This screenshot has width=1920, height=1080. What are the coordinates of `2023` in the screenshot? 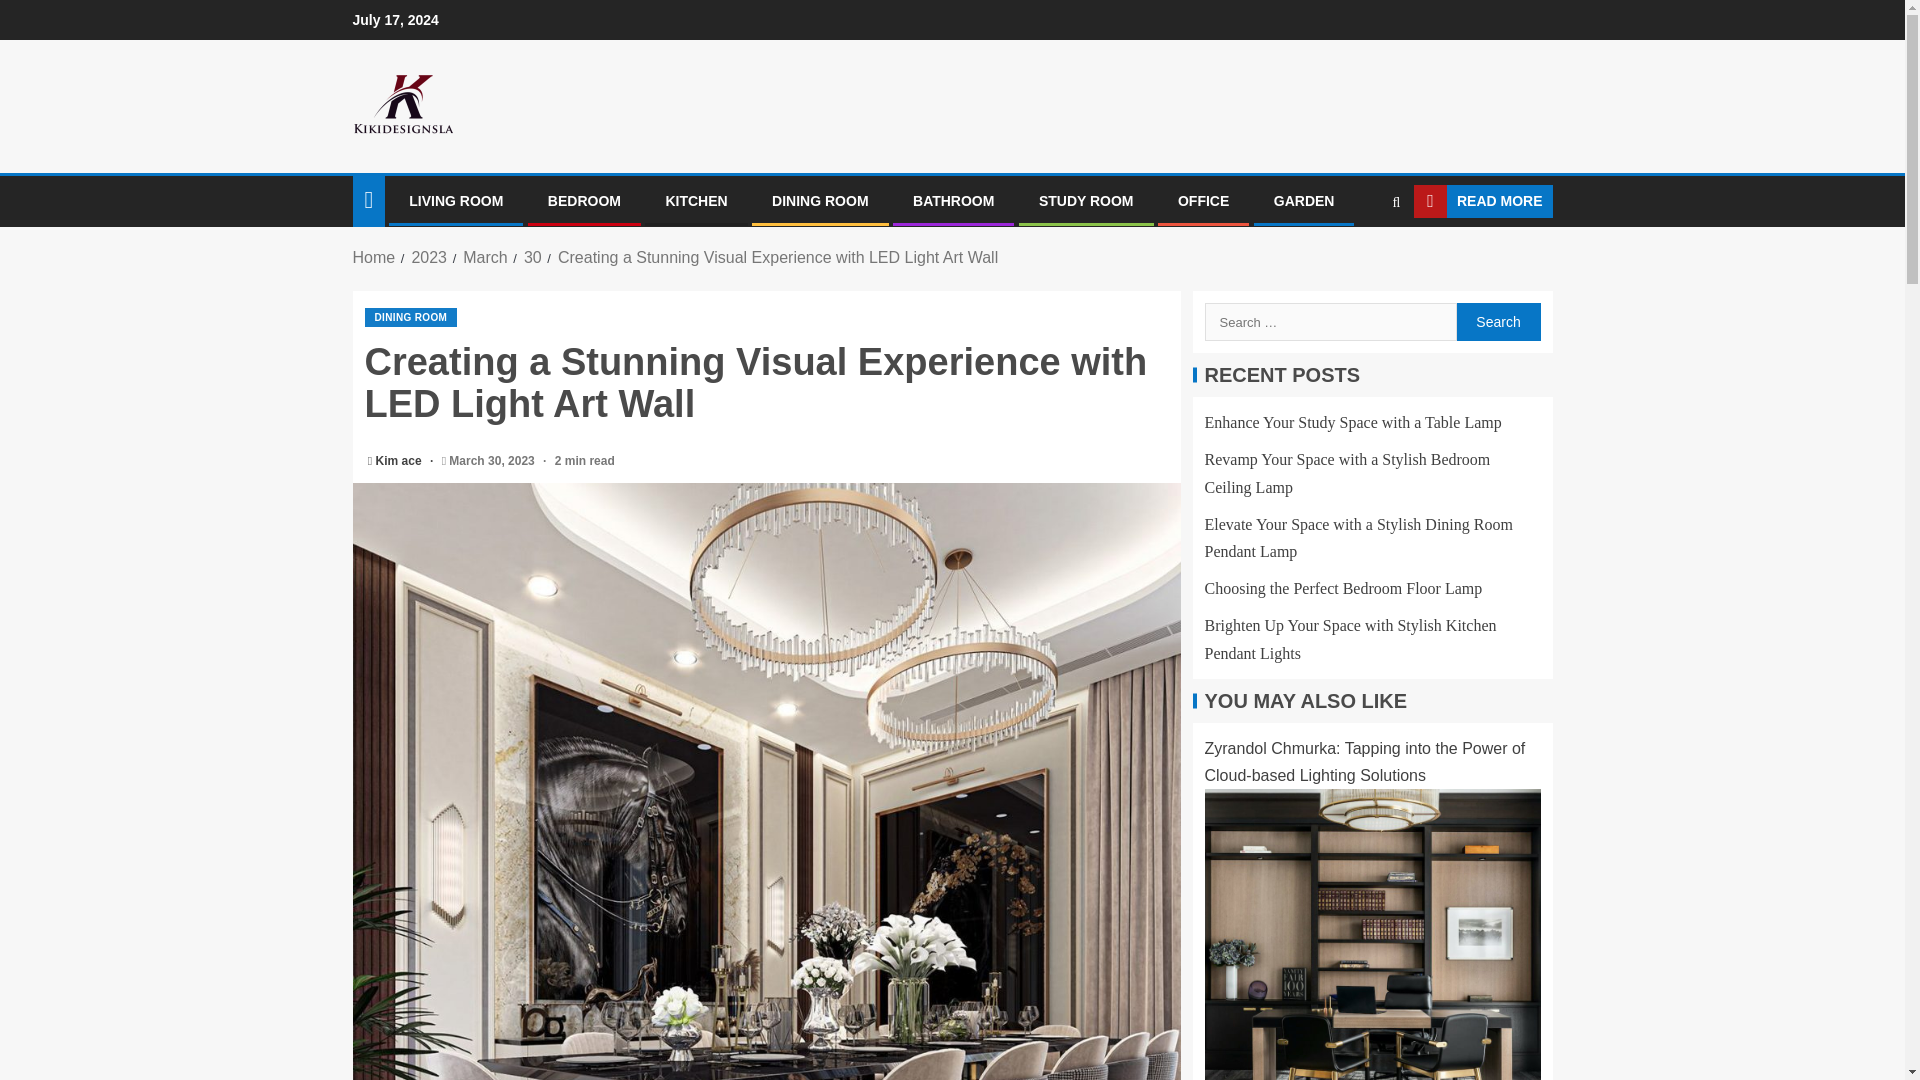 It's located at (428, 257).